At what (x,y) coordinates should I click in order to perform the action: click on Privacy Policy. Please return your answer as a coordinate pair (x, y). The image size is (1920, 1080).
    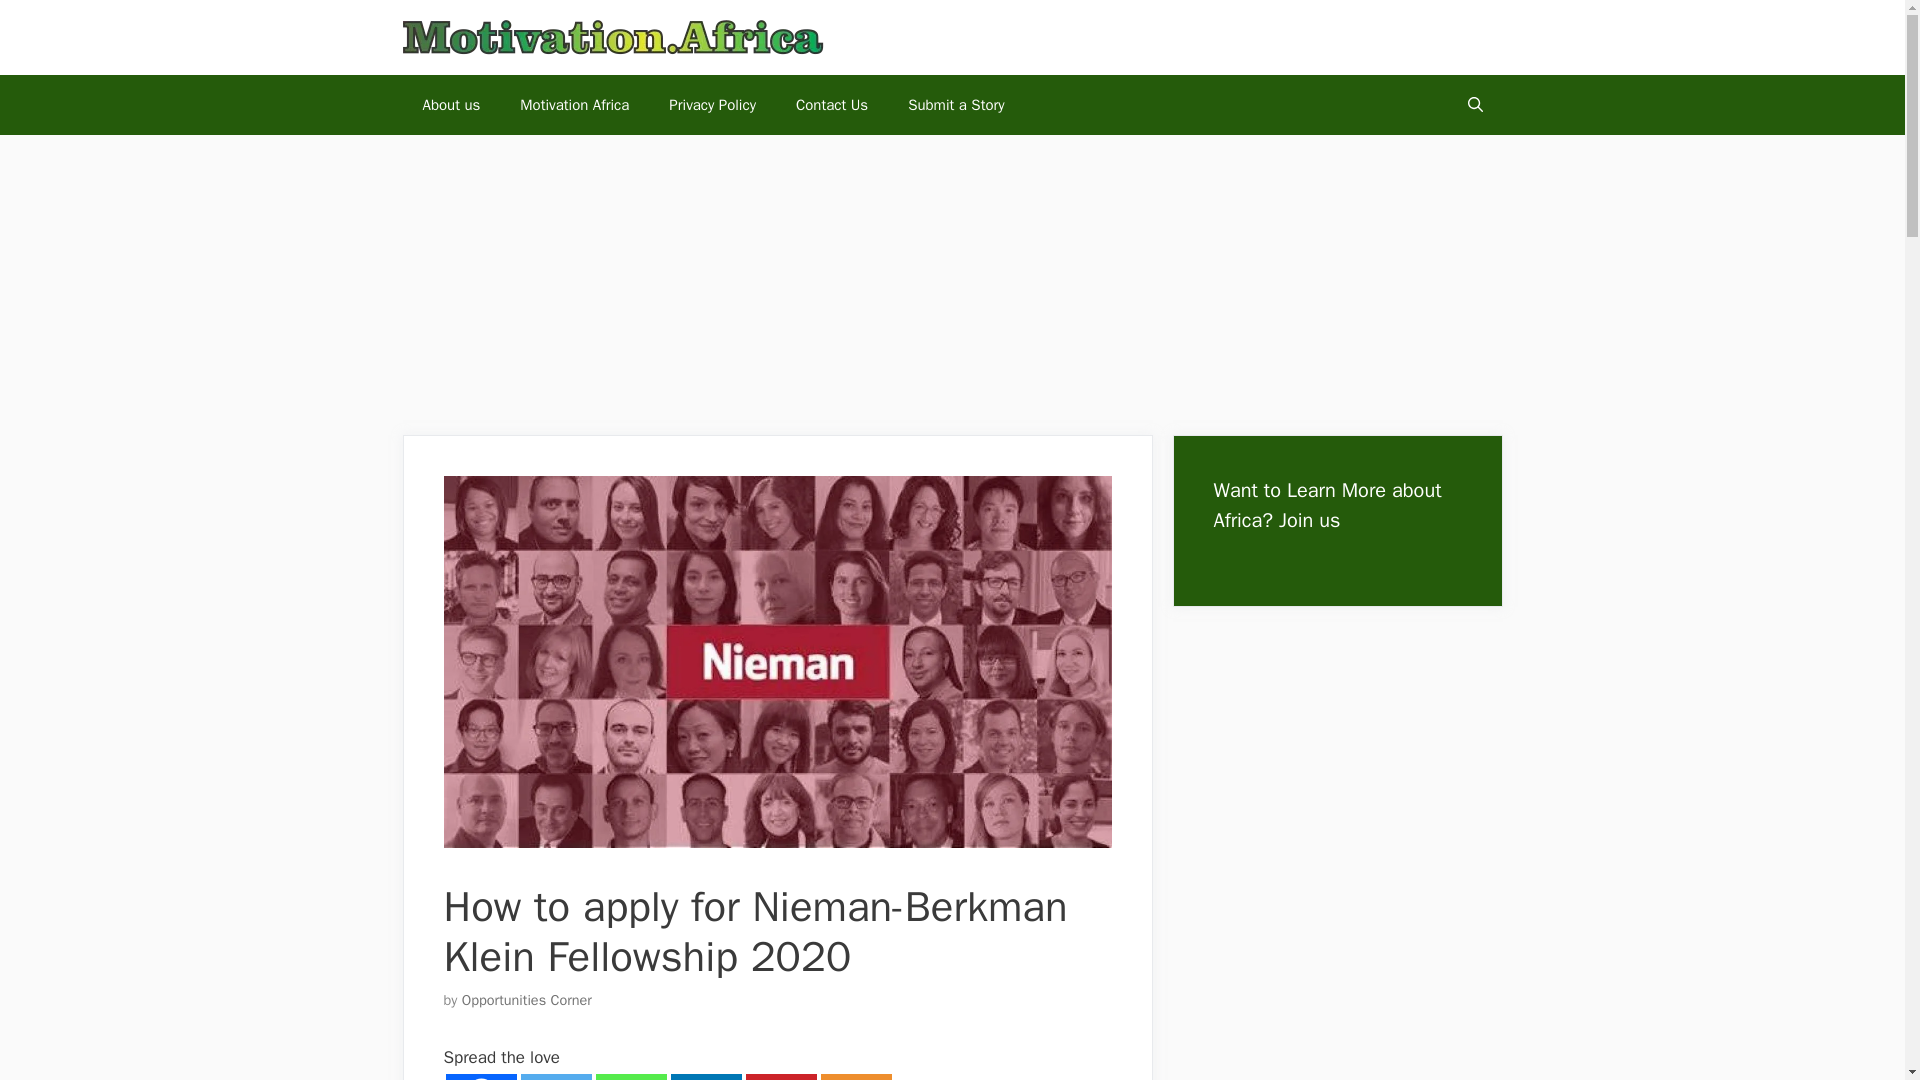
    Looking at the image, I should click on (712, 104).